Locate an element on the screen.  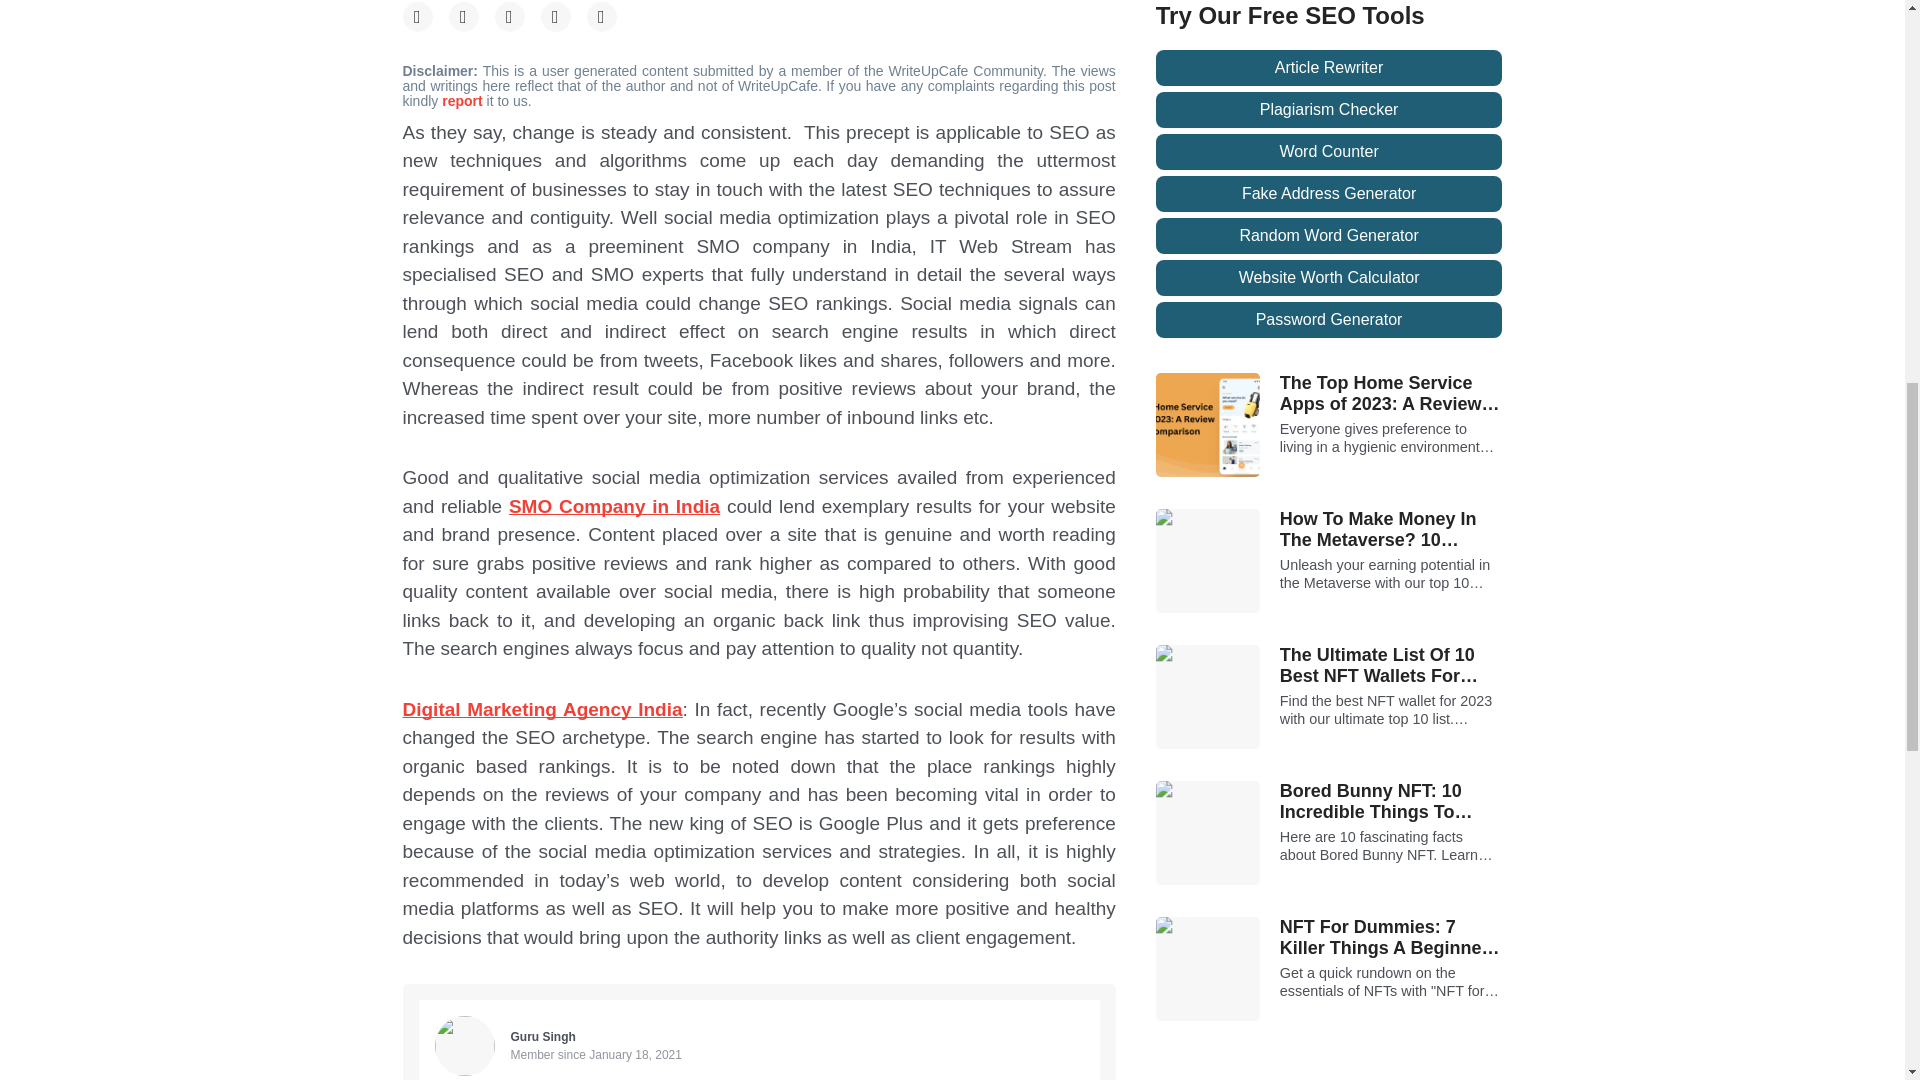
Guru Singh is located at coordinates (542, 1037).